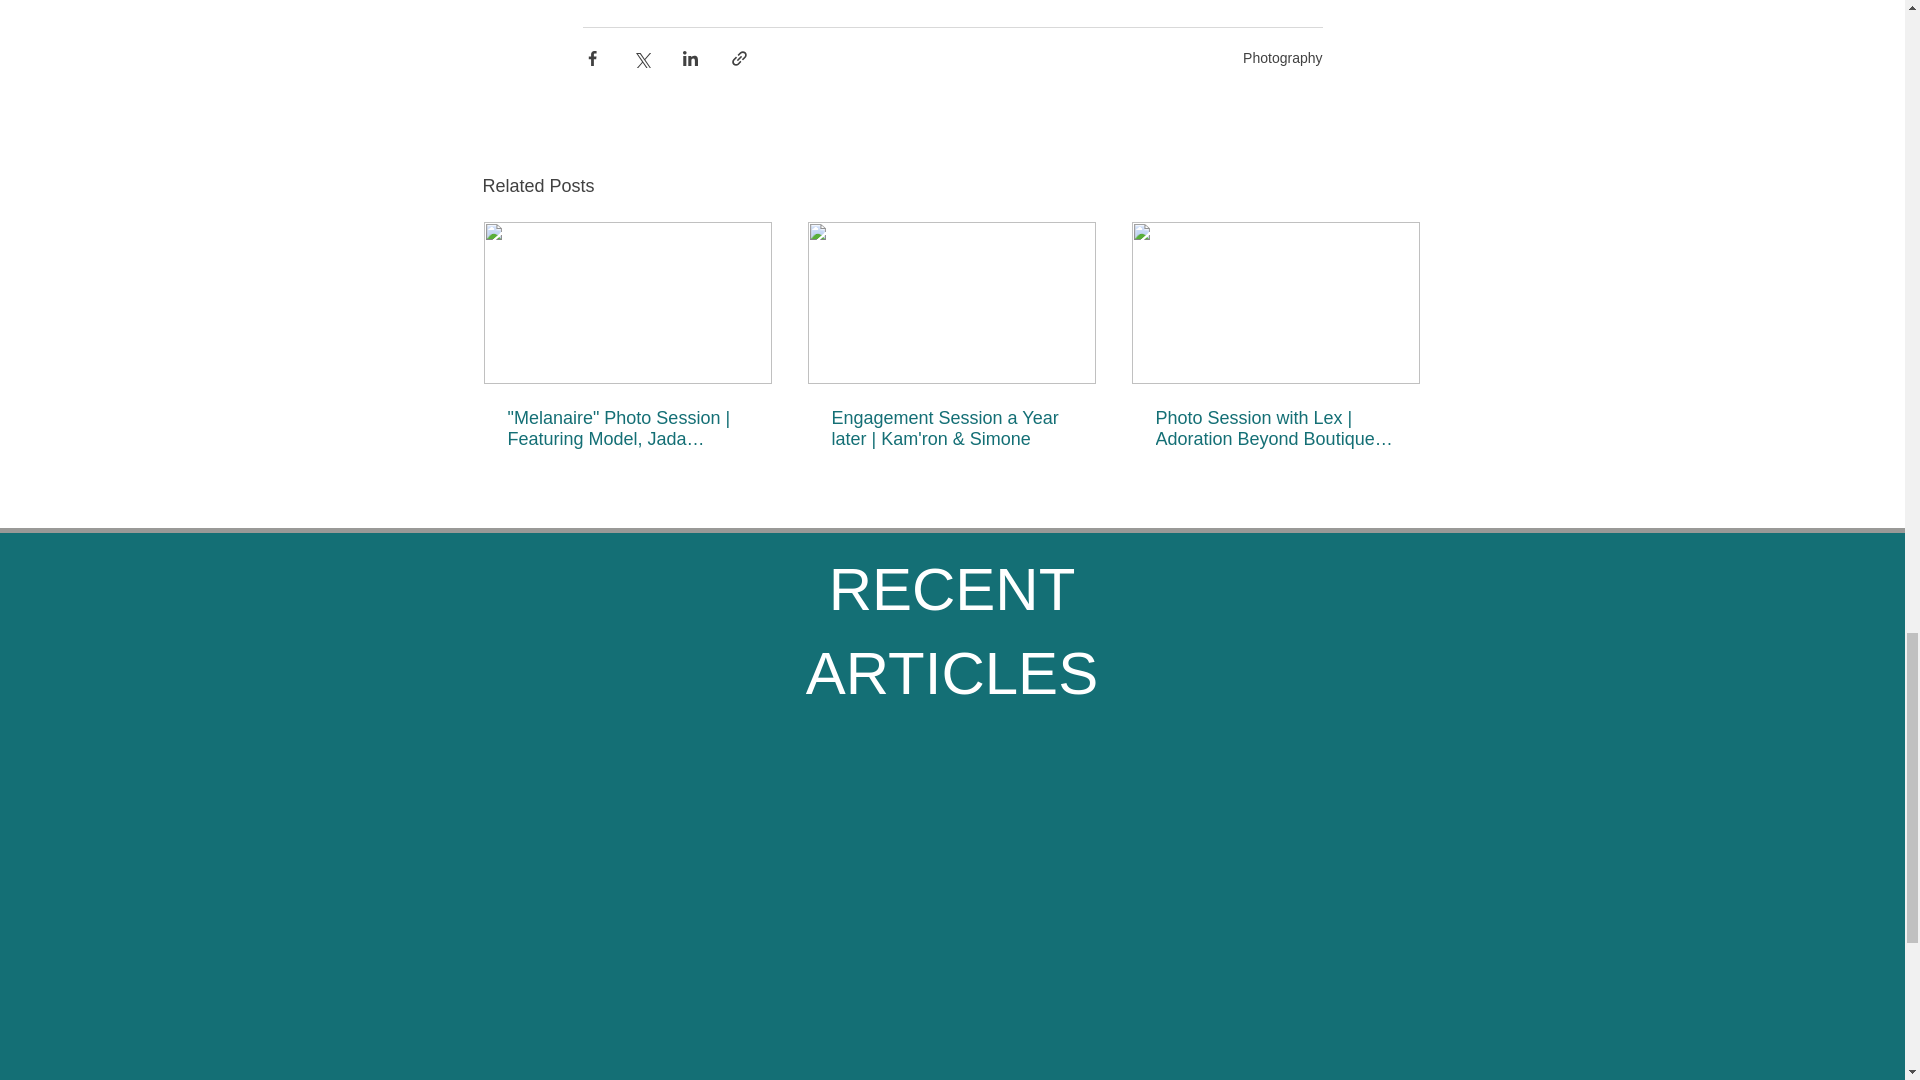 The height and width of the screenshot is (1080, 1920). Describe the element at coordinates (1282, 57) in the screenshot. I see `Photography` at that location.